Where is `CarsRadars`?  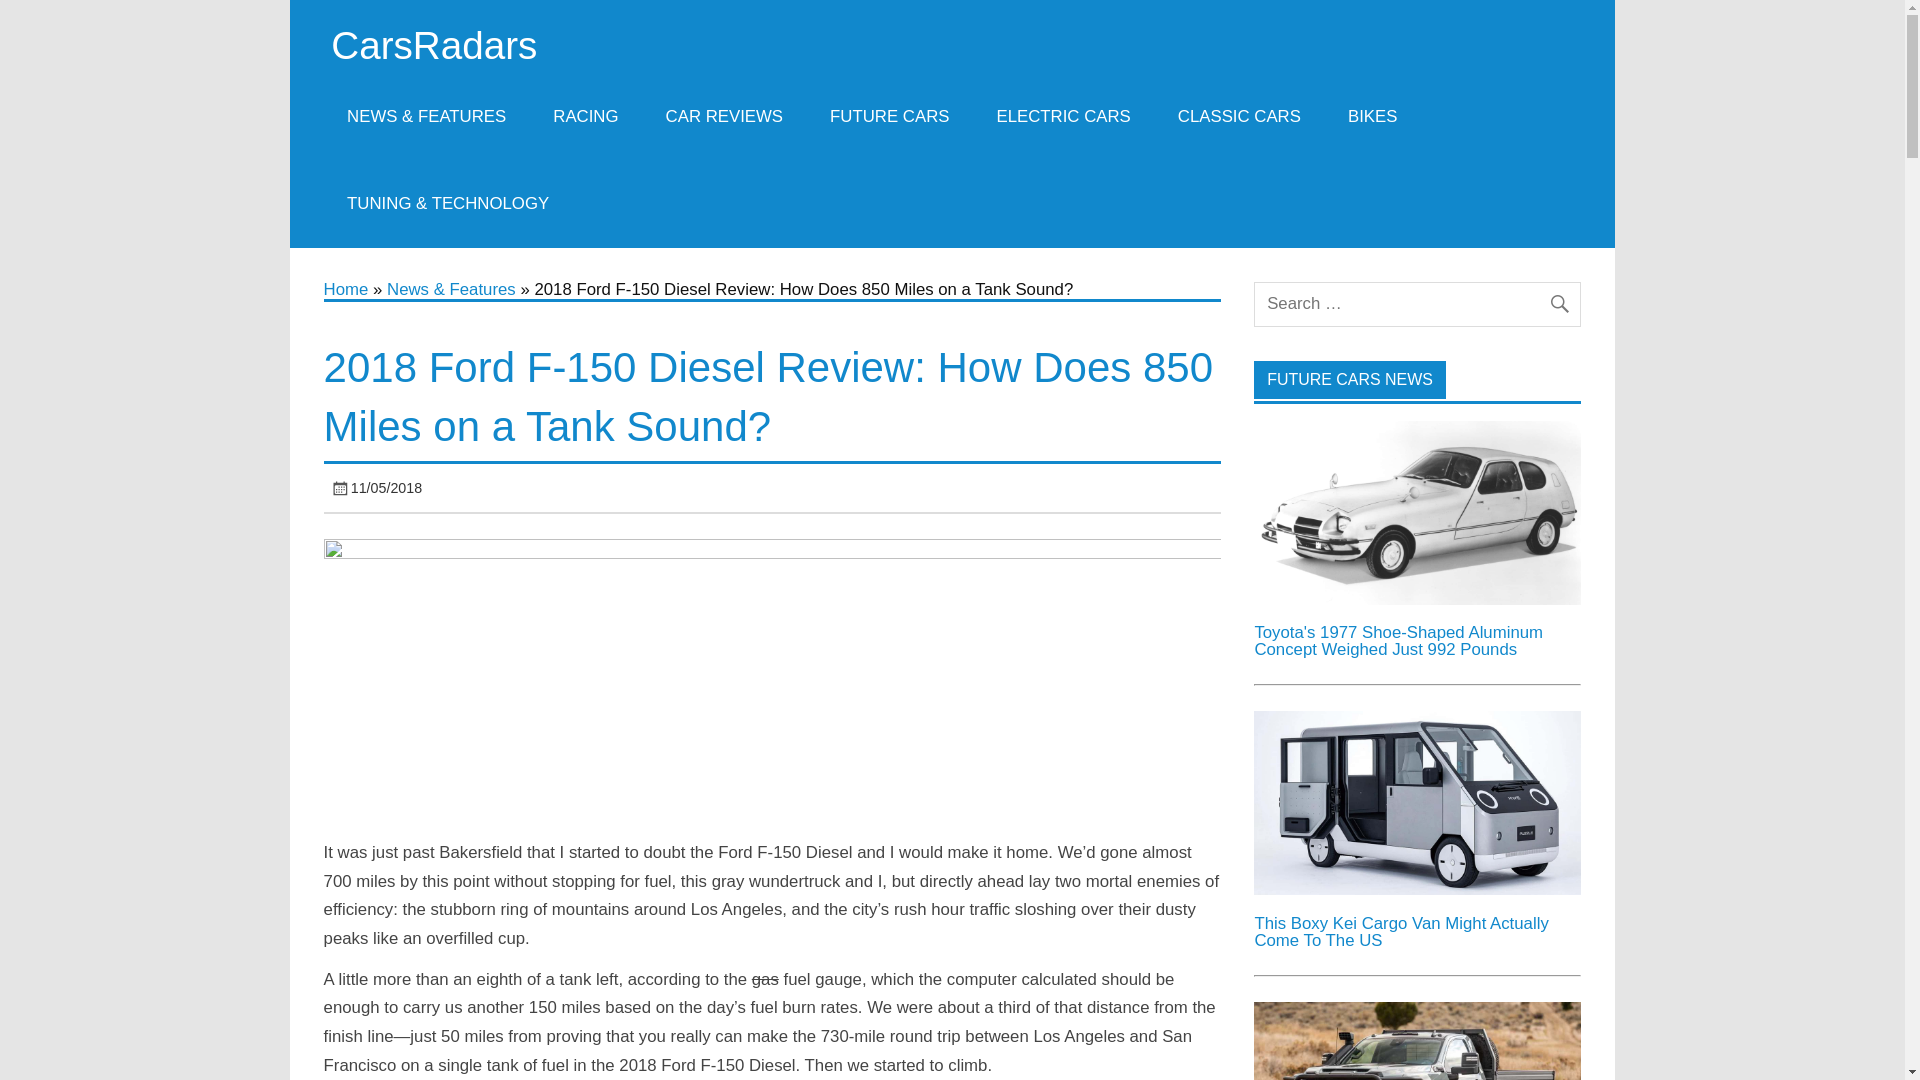
CarsRadars is located at coordinates (434, 44).